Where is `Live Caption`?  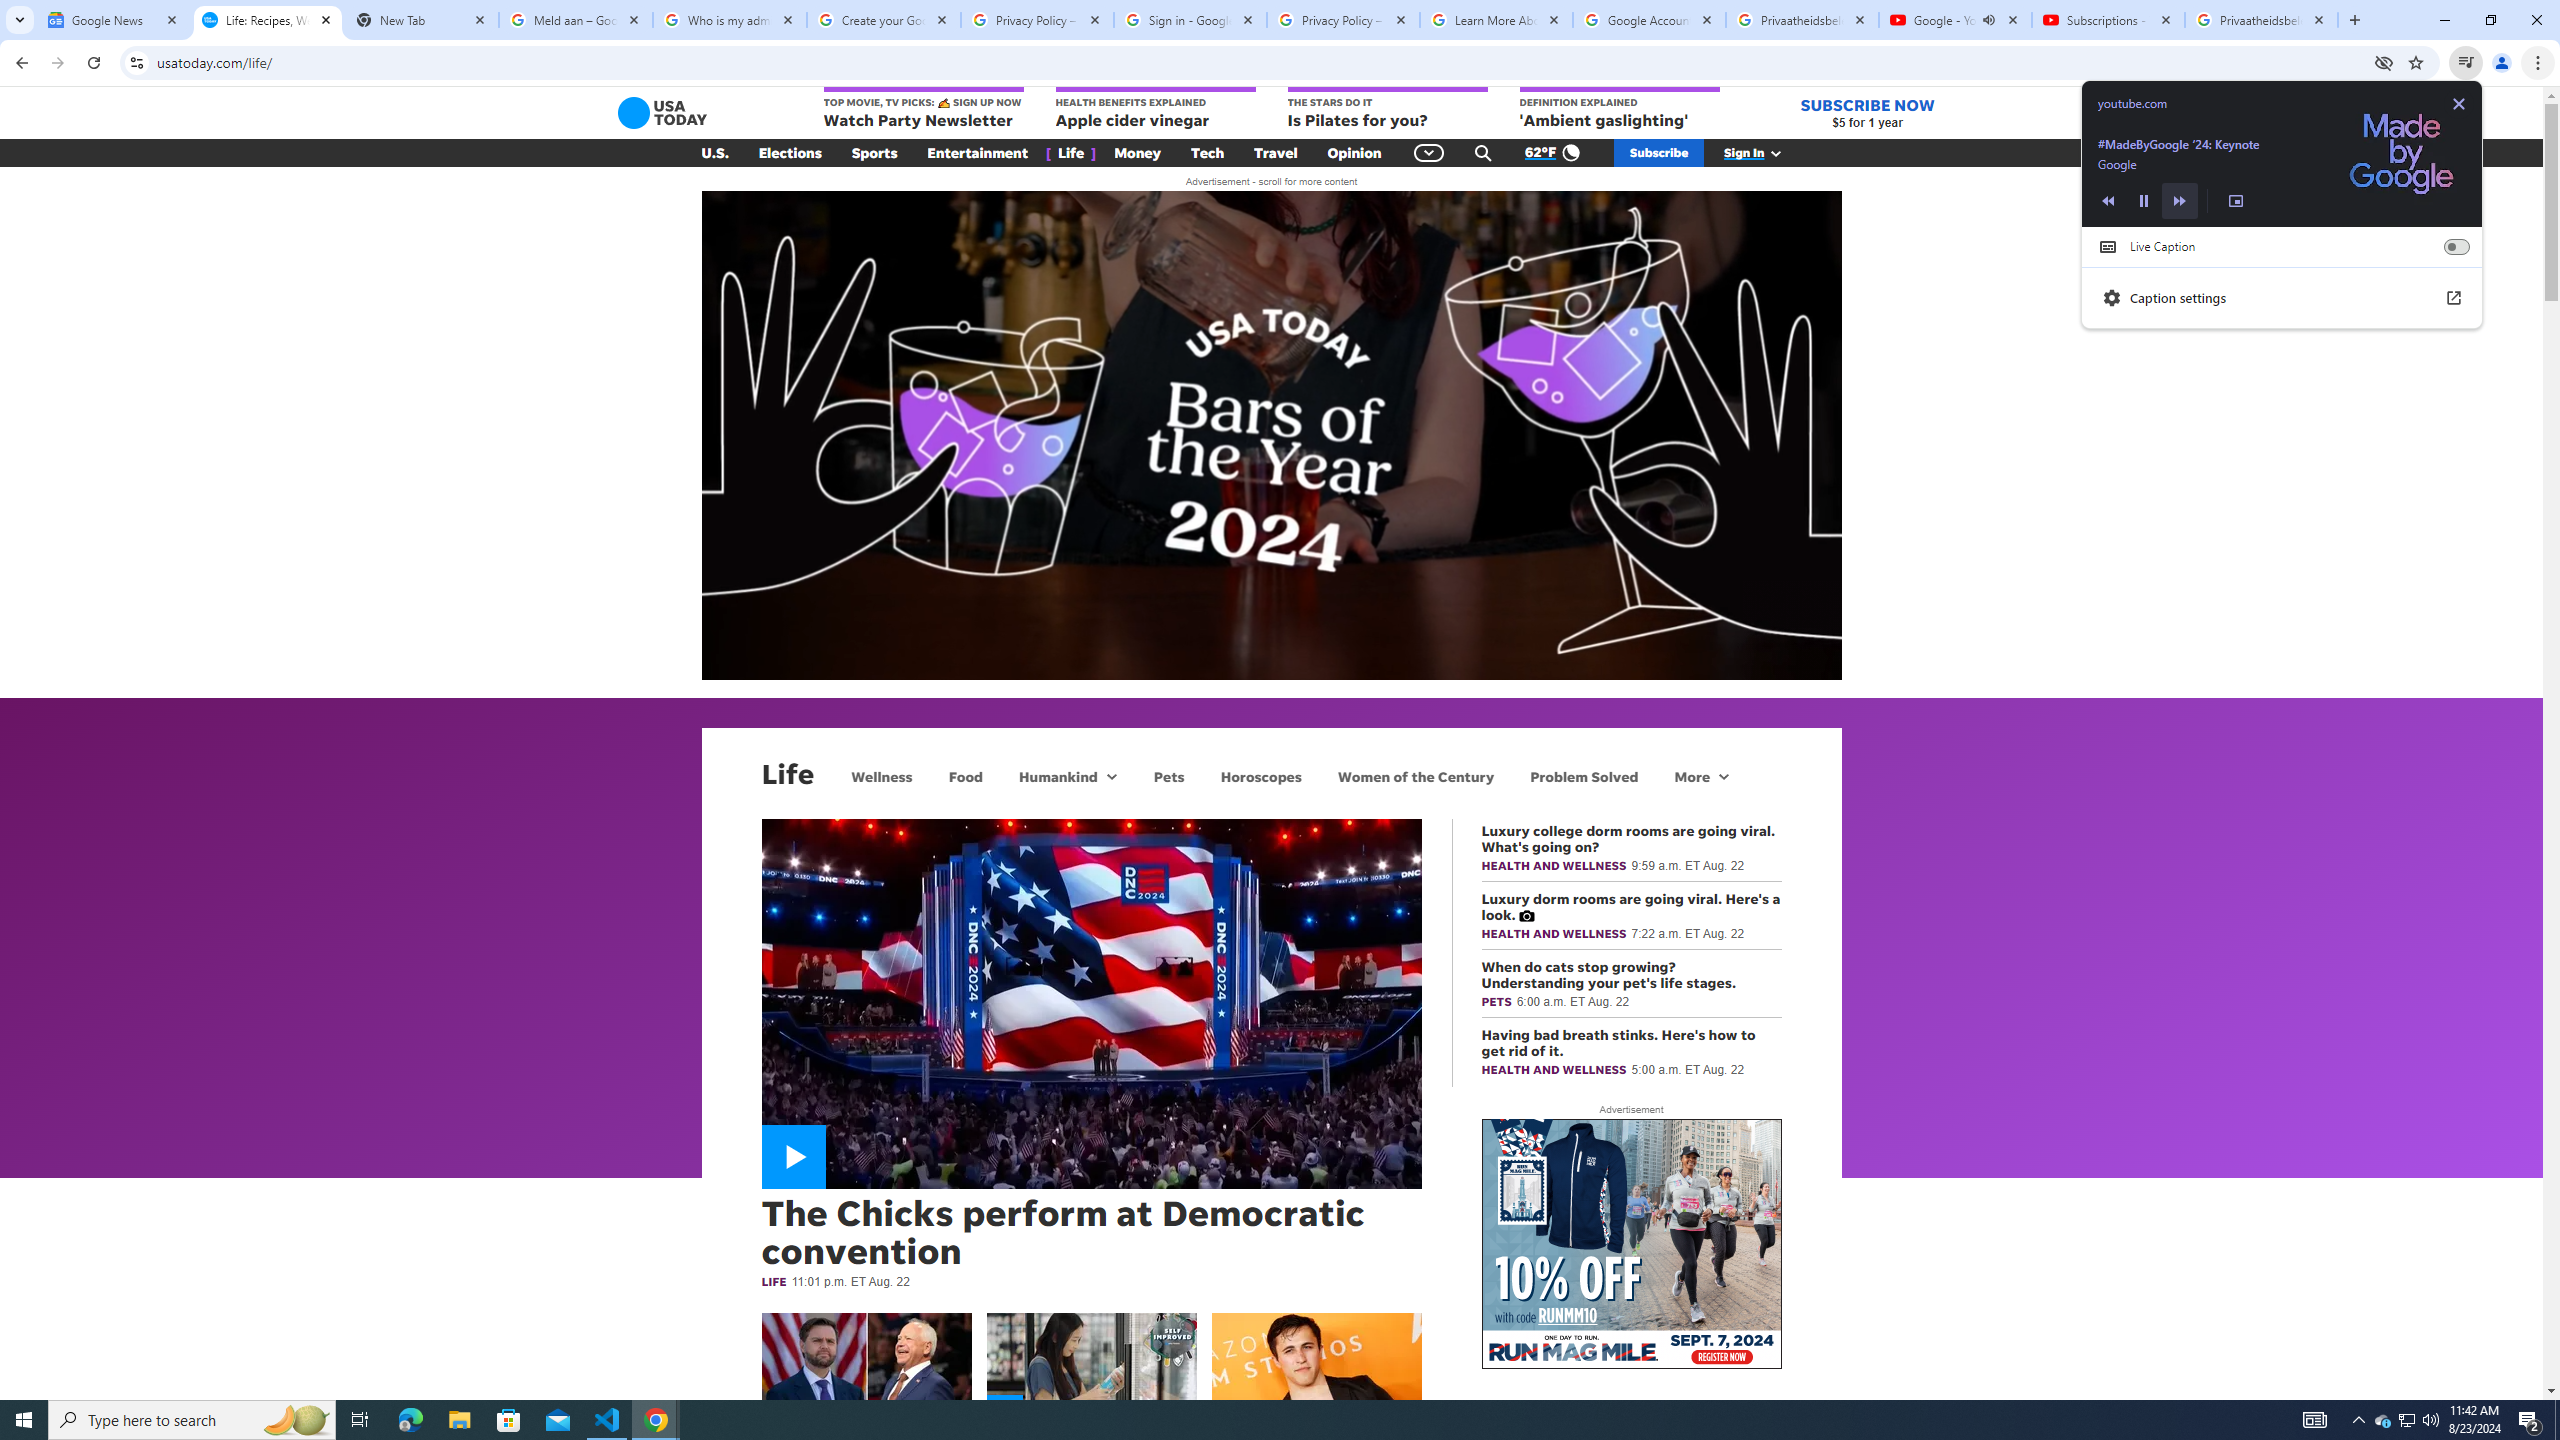 Live Caption is located at coordinates (2457, 246).